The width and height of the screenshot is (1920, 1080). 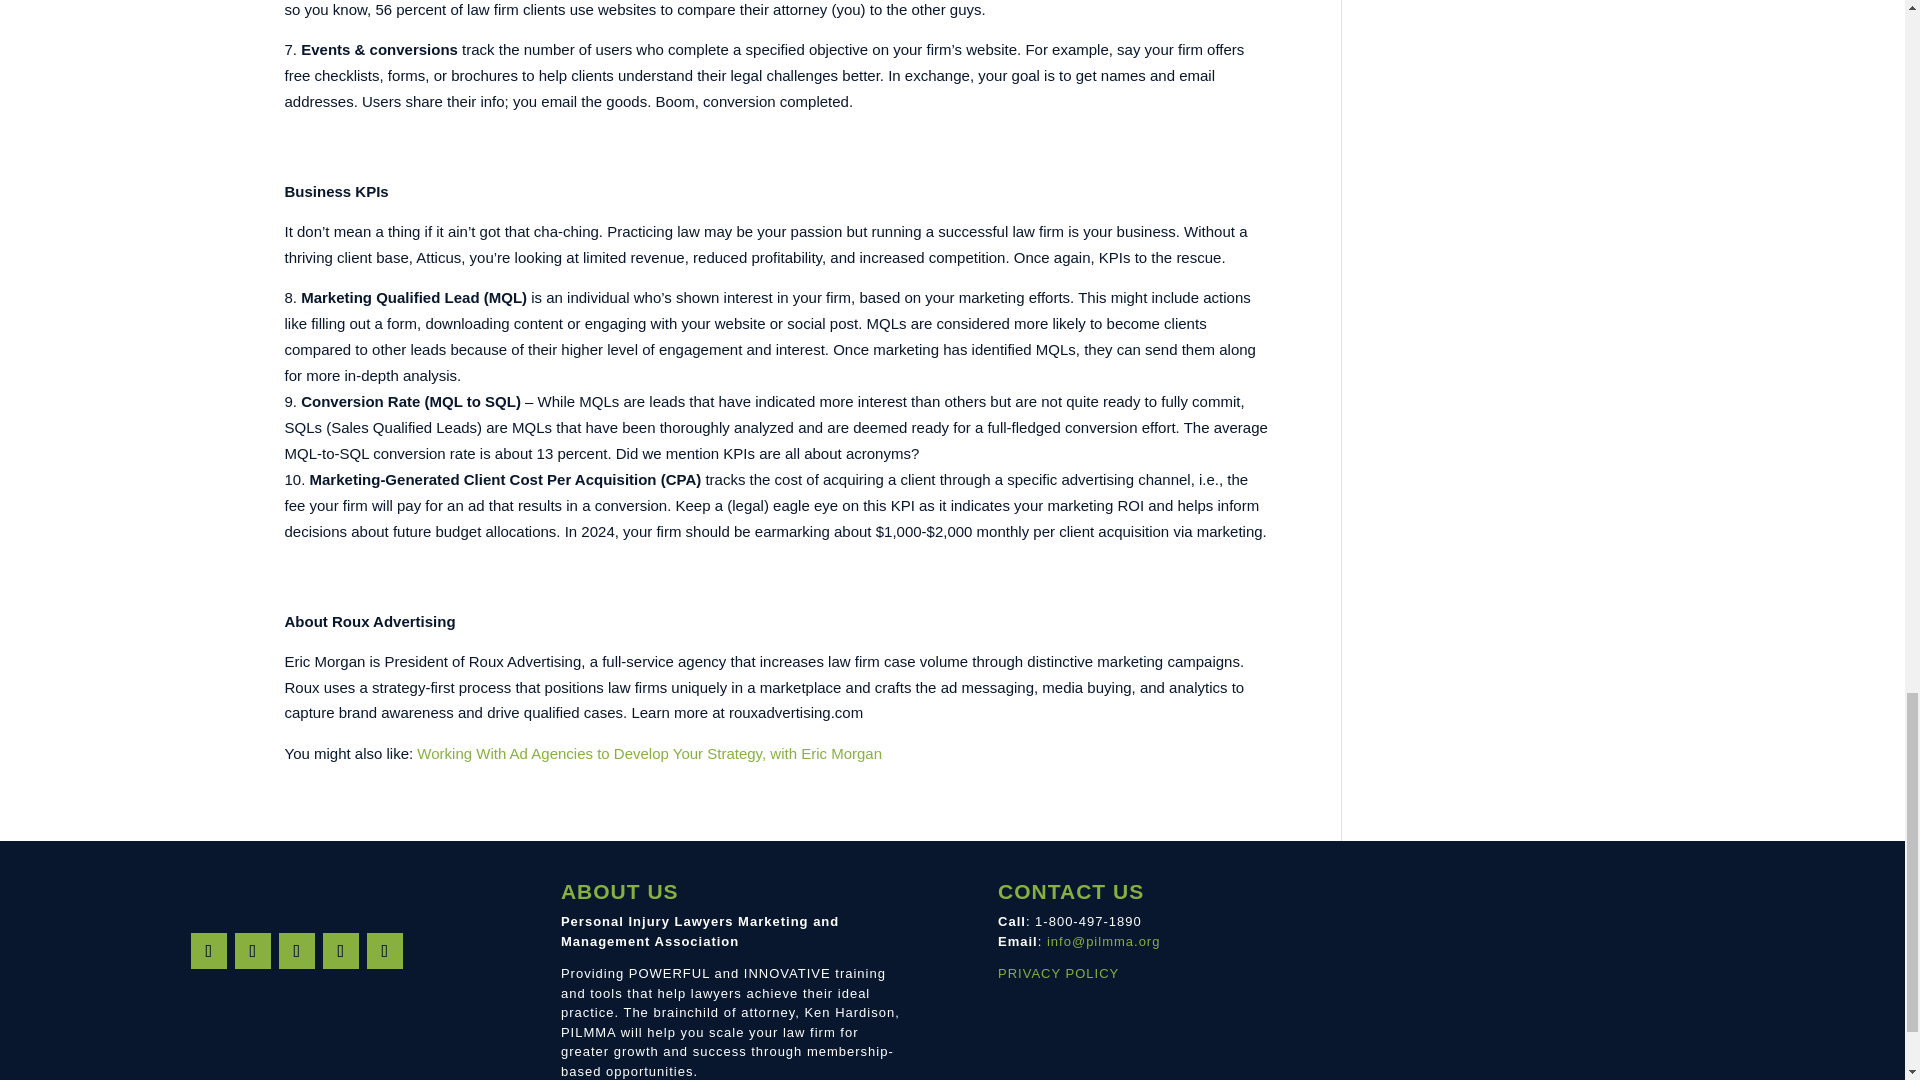 What do you see at coordinates (297, 889) in the screenshot?
I see `Pilmma Logo` at bounding box center [297, 889].